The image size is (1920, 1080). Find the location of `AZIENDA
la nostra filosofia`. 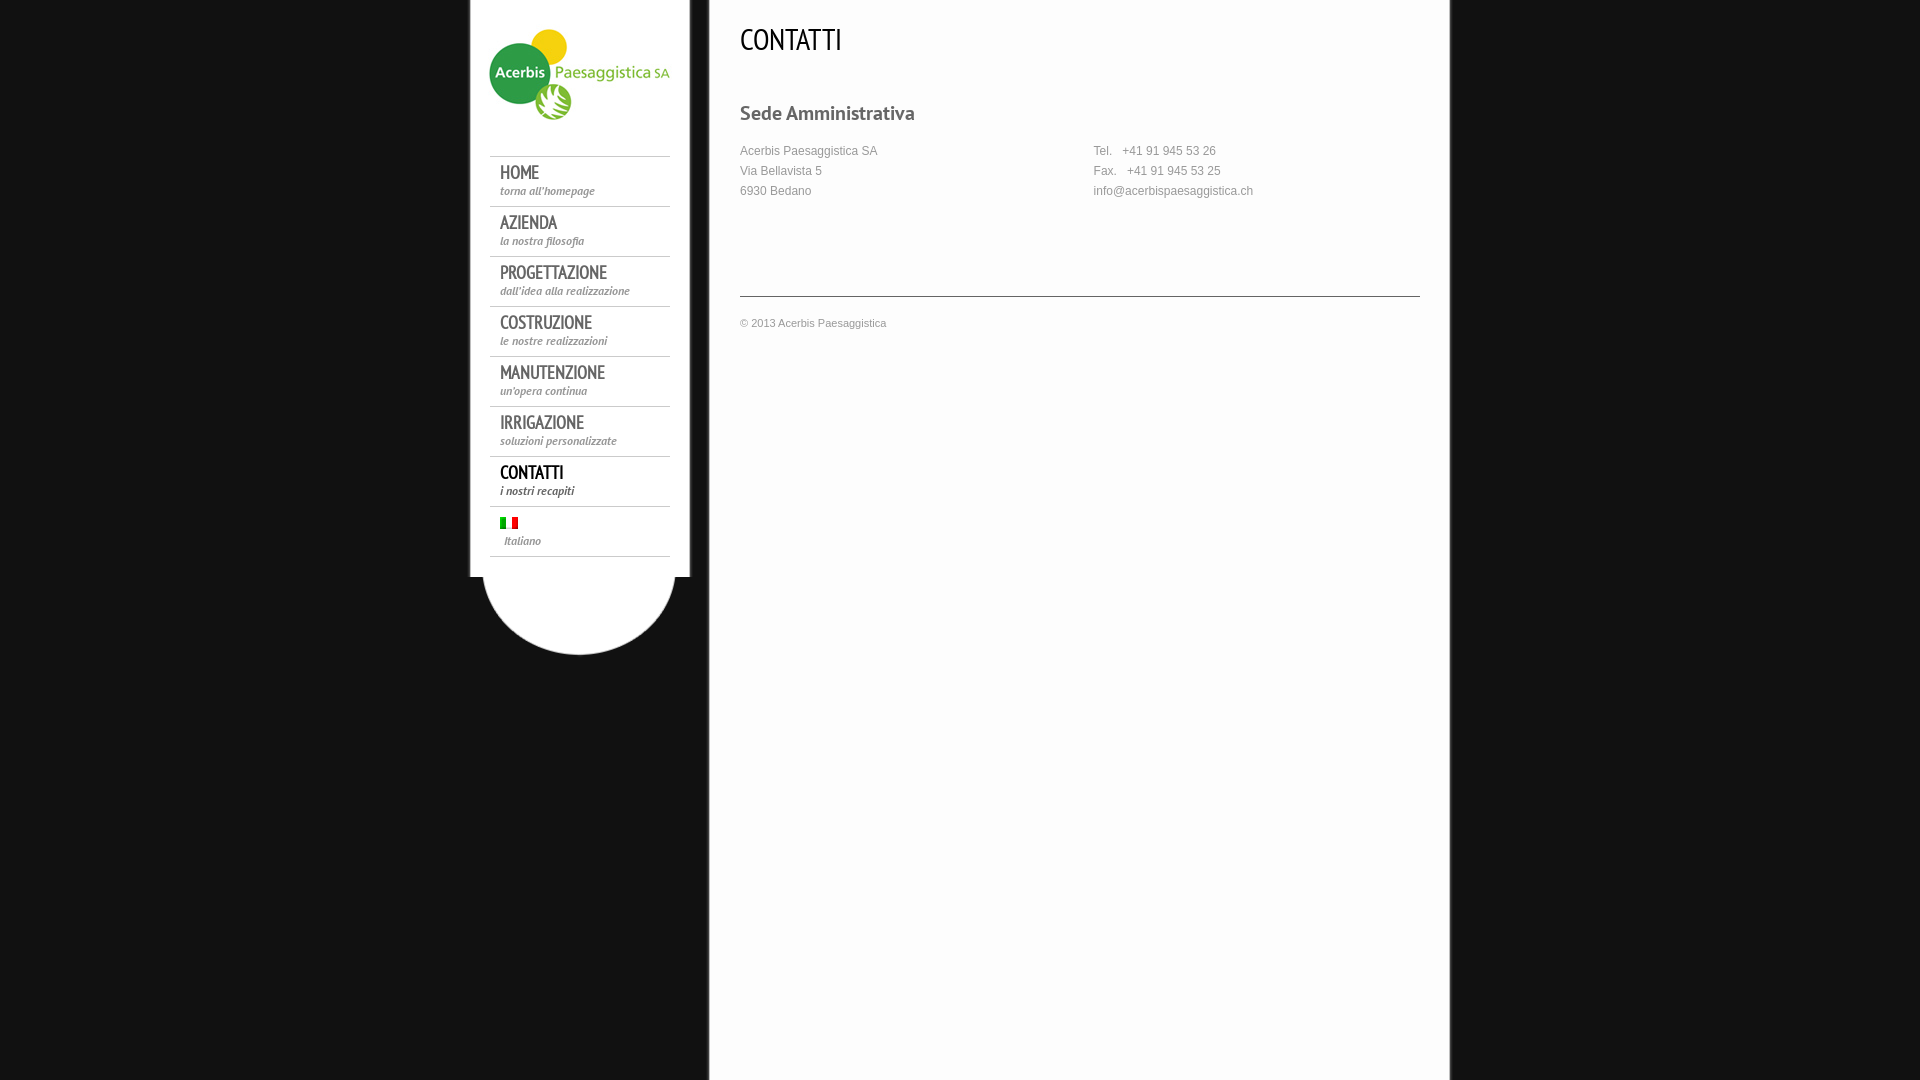

AZIENDA
la nostra filosofia is located at coordinates (590, 233).